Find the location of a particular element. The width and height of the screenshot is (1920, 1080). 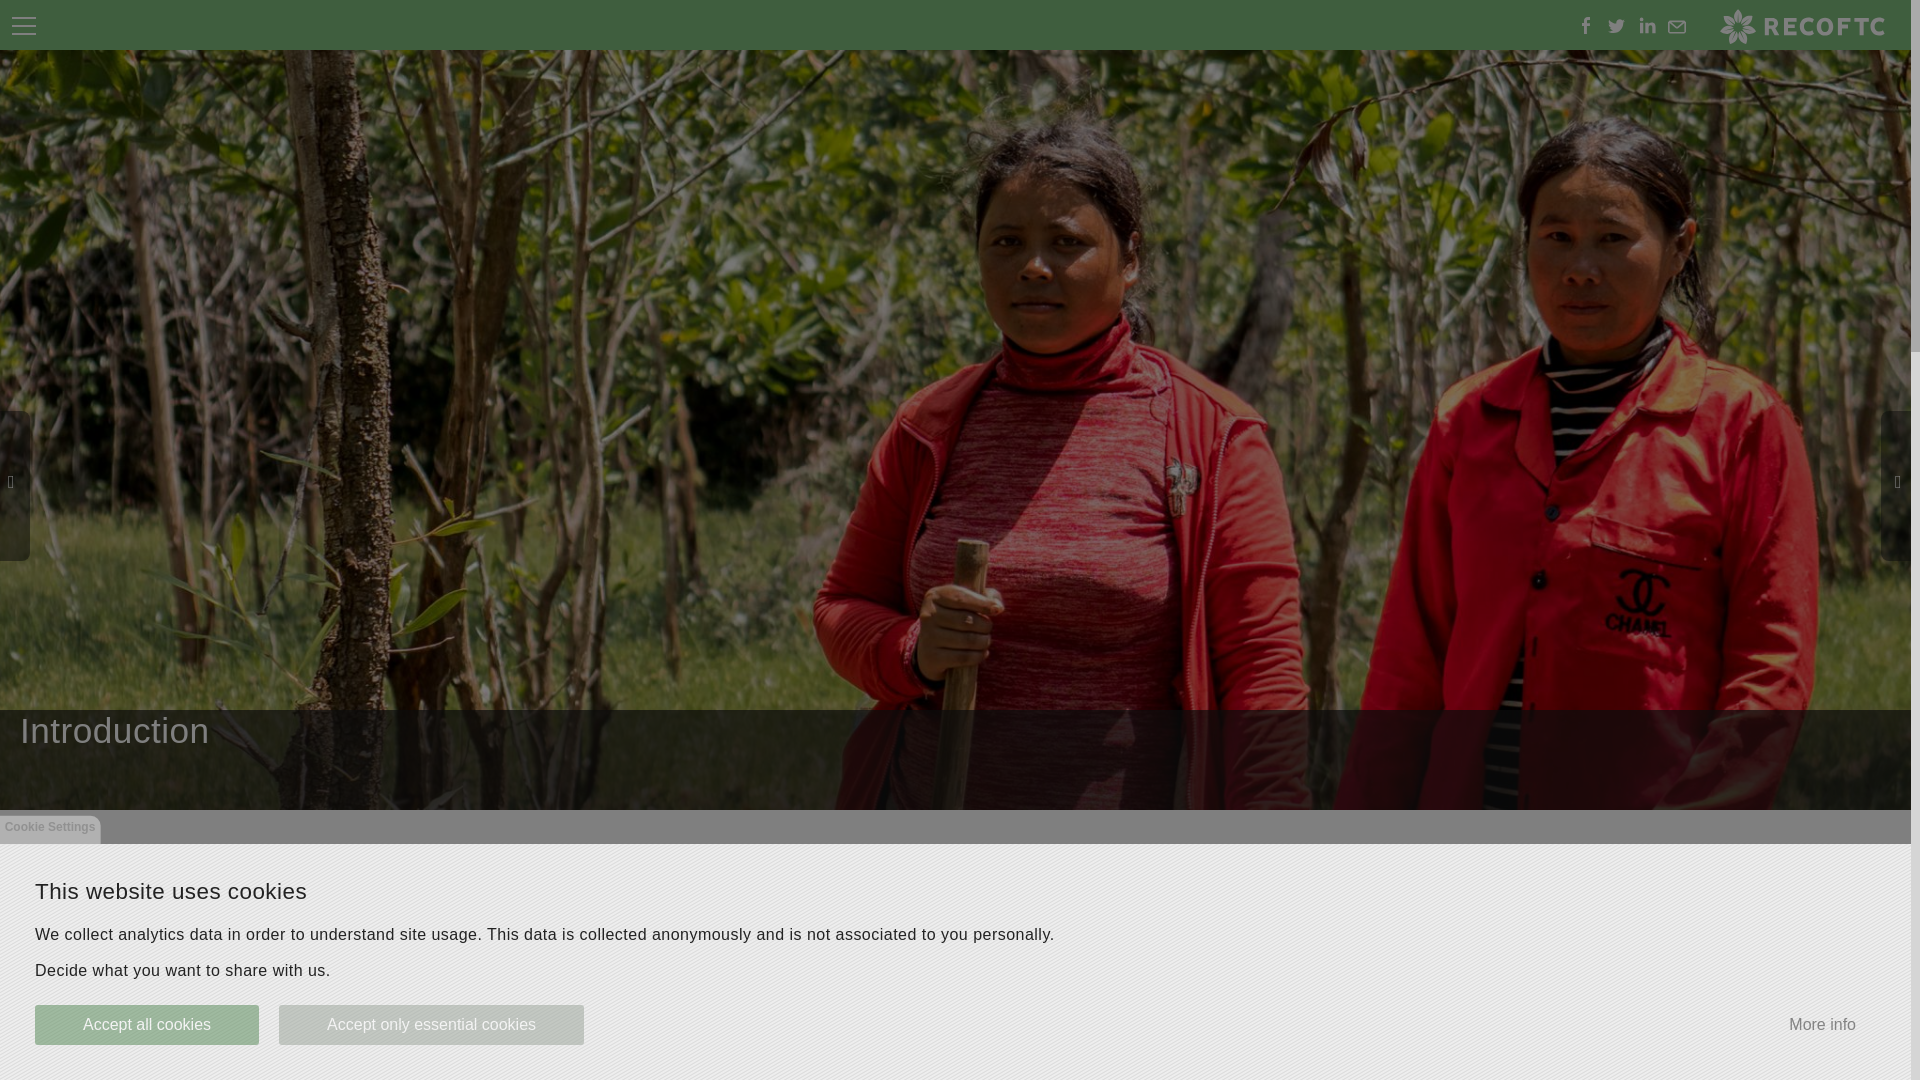

on is located at coordinates (6, 6).